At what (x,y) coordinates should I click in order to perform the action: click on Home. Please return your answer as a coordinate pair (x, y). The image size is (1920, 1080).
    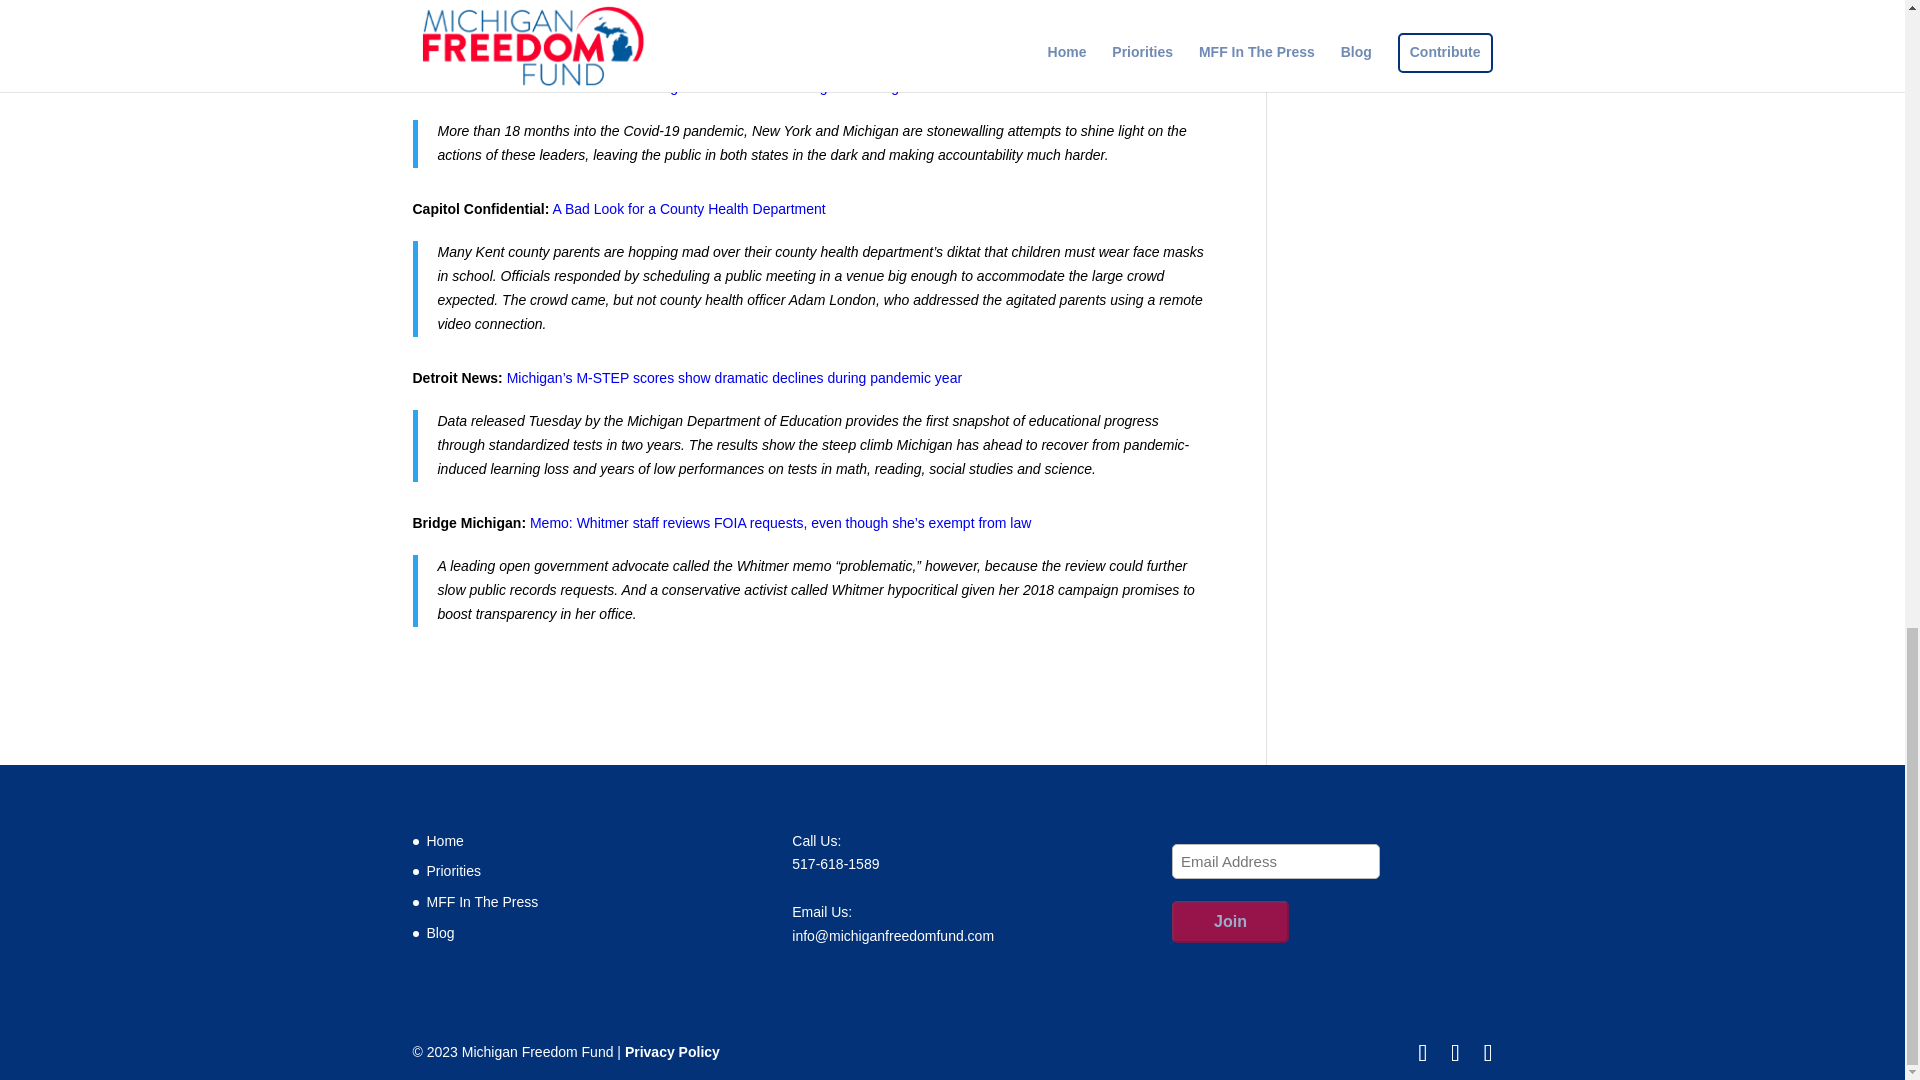
    Looking at the image, I should click on (444, 840).